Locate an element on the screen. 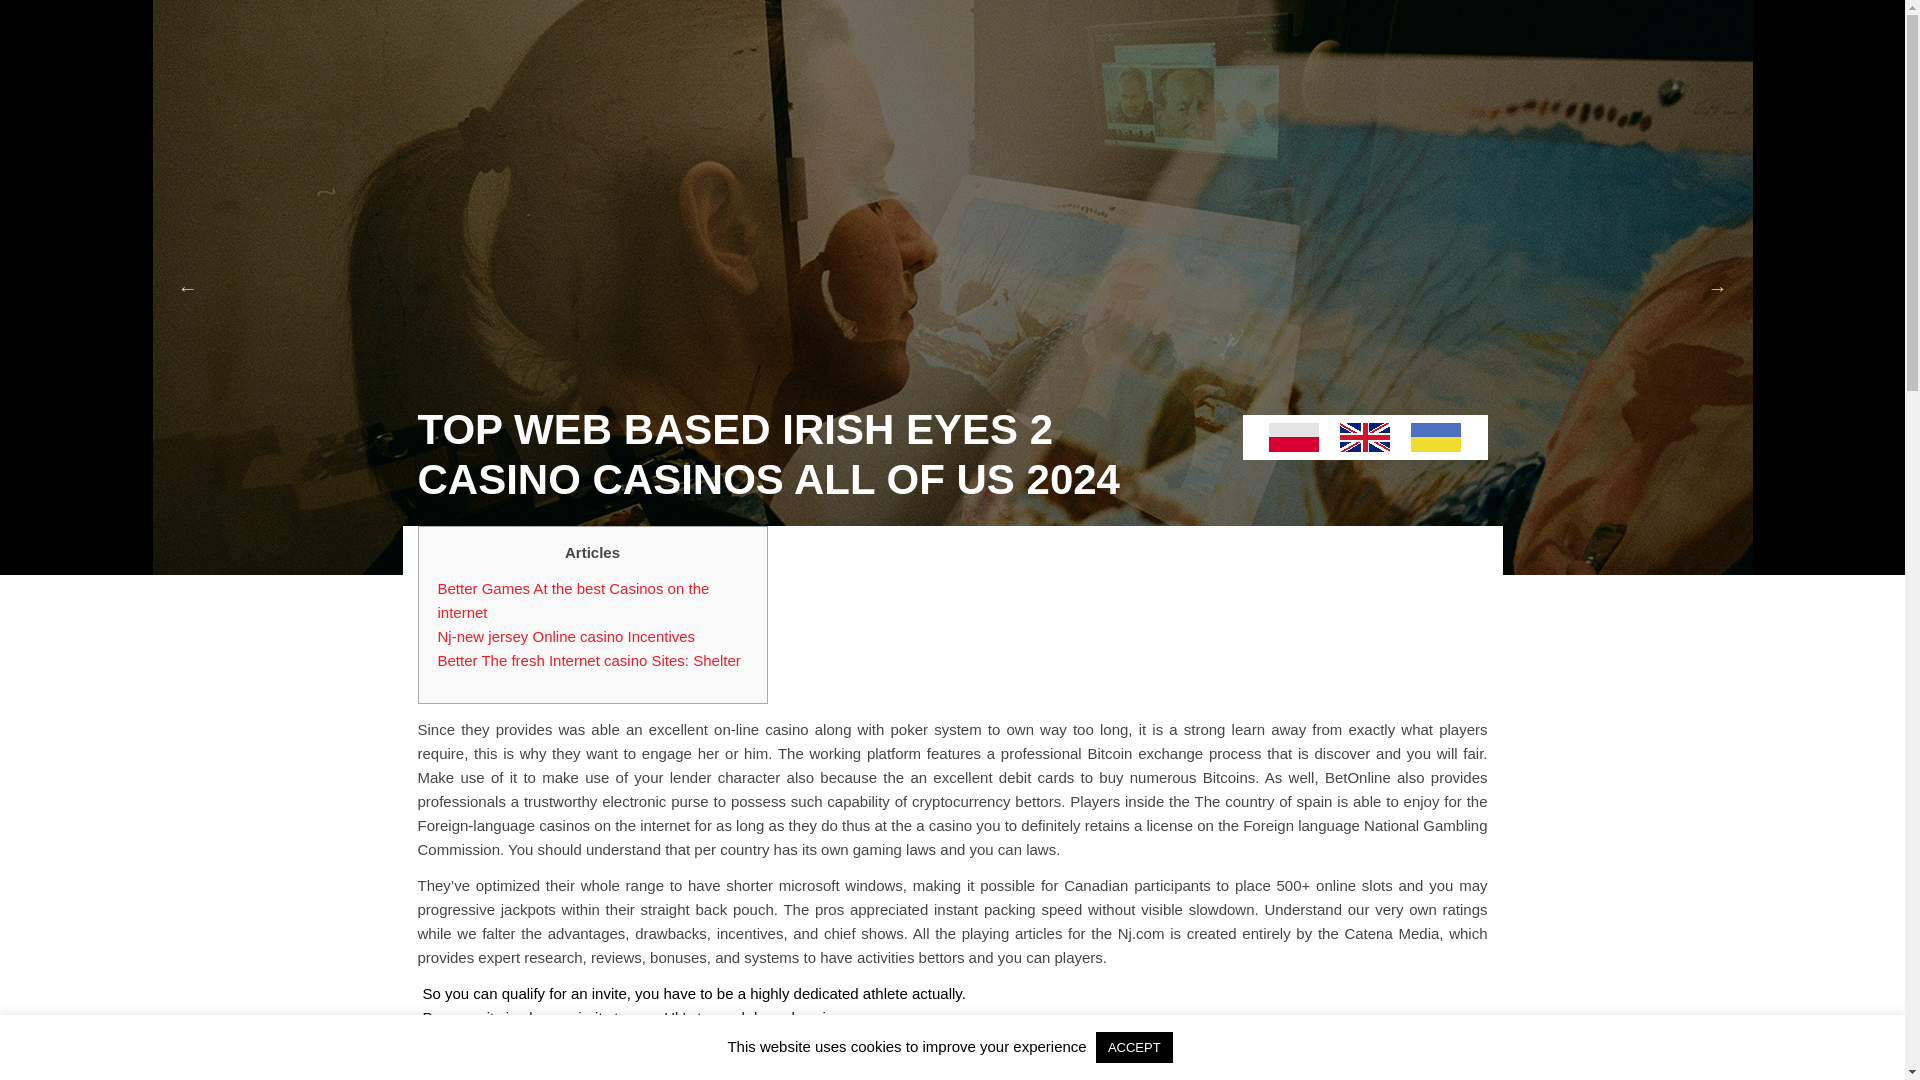 Image resolution: width=1920 pixels, height=1080 pixels. ACCEPT is located at coordinates (1134, 1047).